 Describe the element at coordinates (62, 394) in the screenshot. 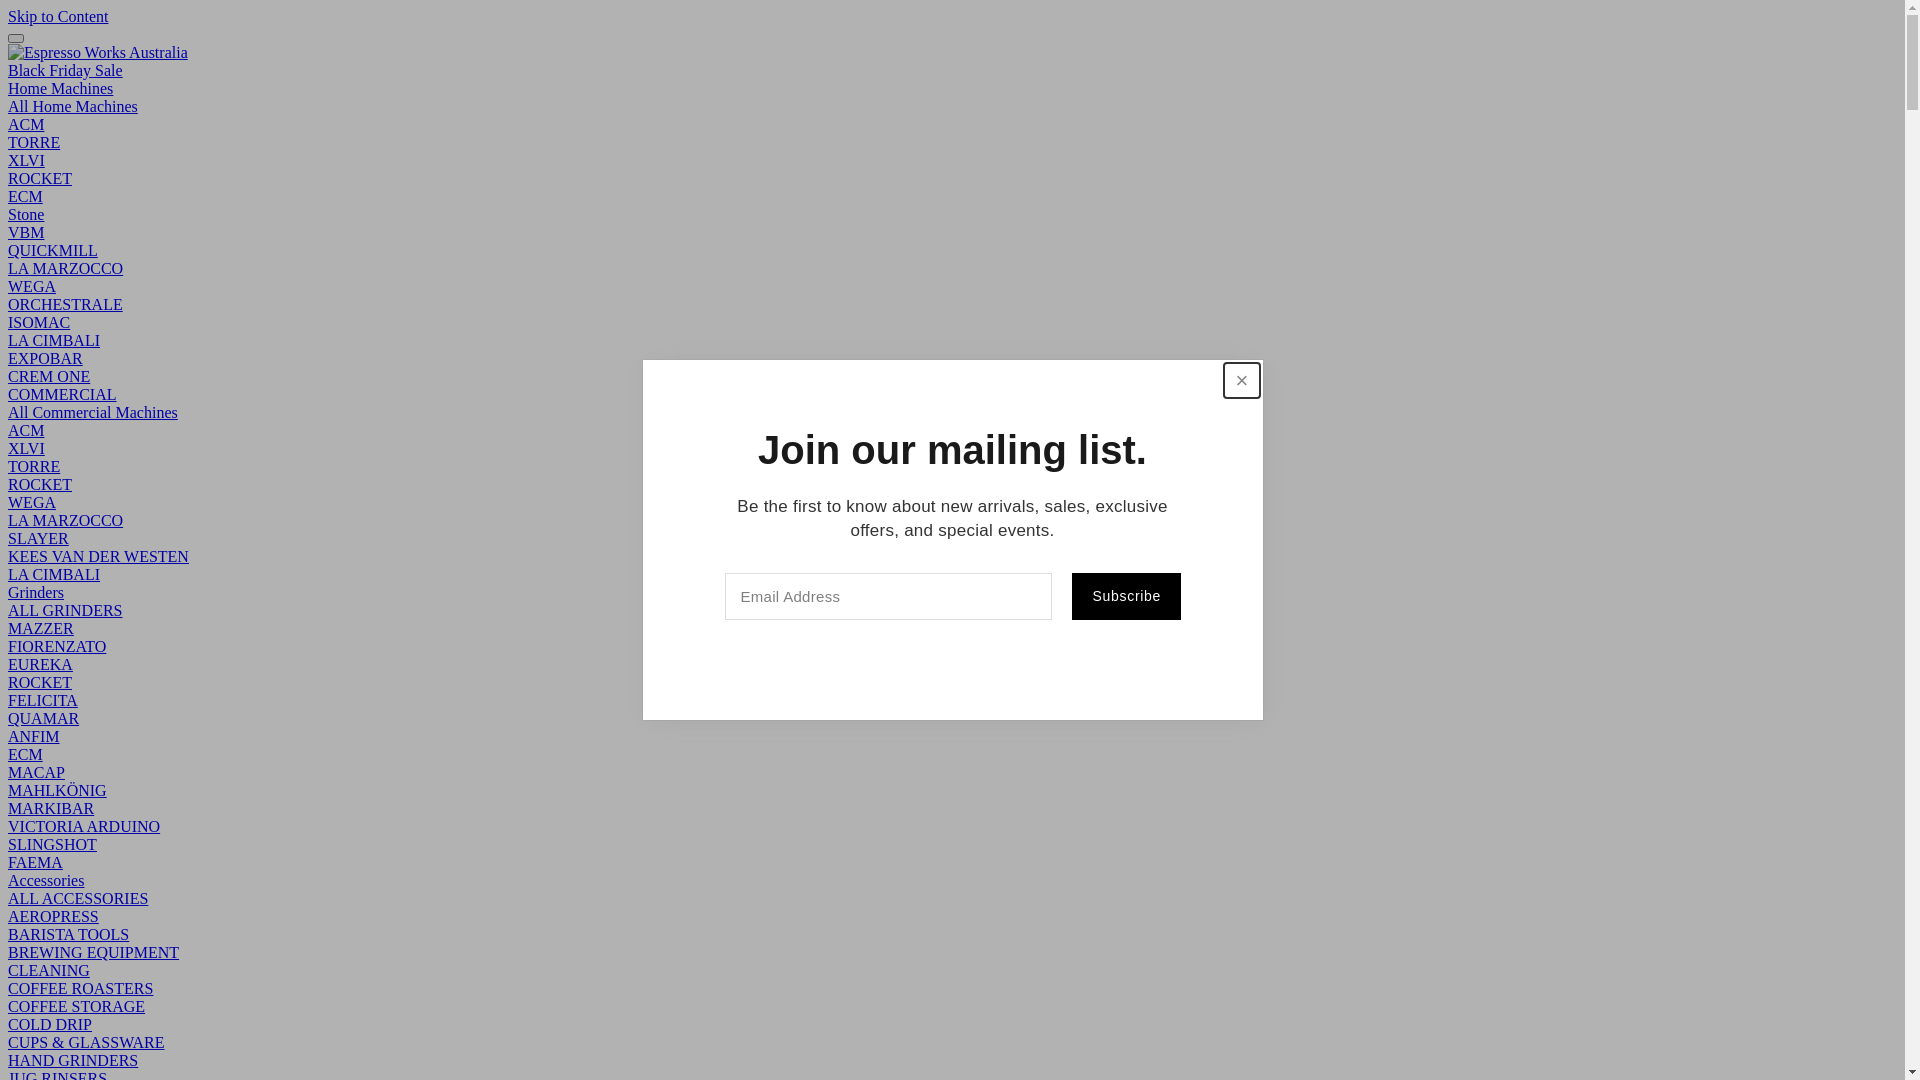

I see `COMMERCIAL` at that location.